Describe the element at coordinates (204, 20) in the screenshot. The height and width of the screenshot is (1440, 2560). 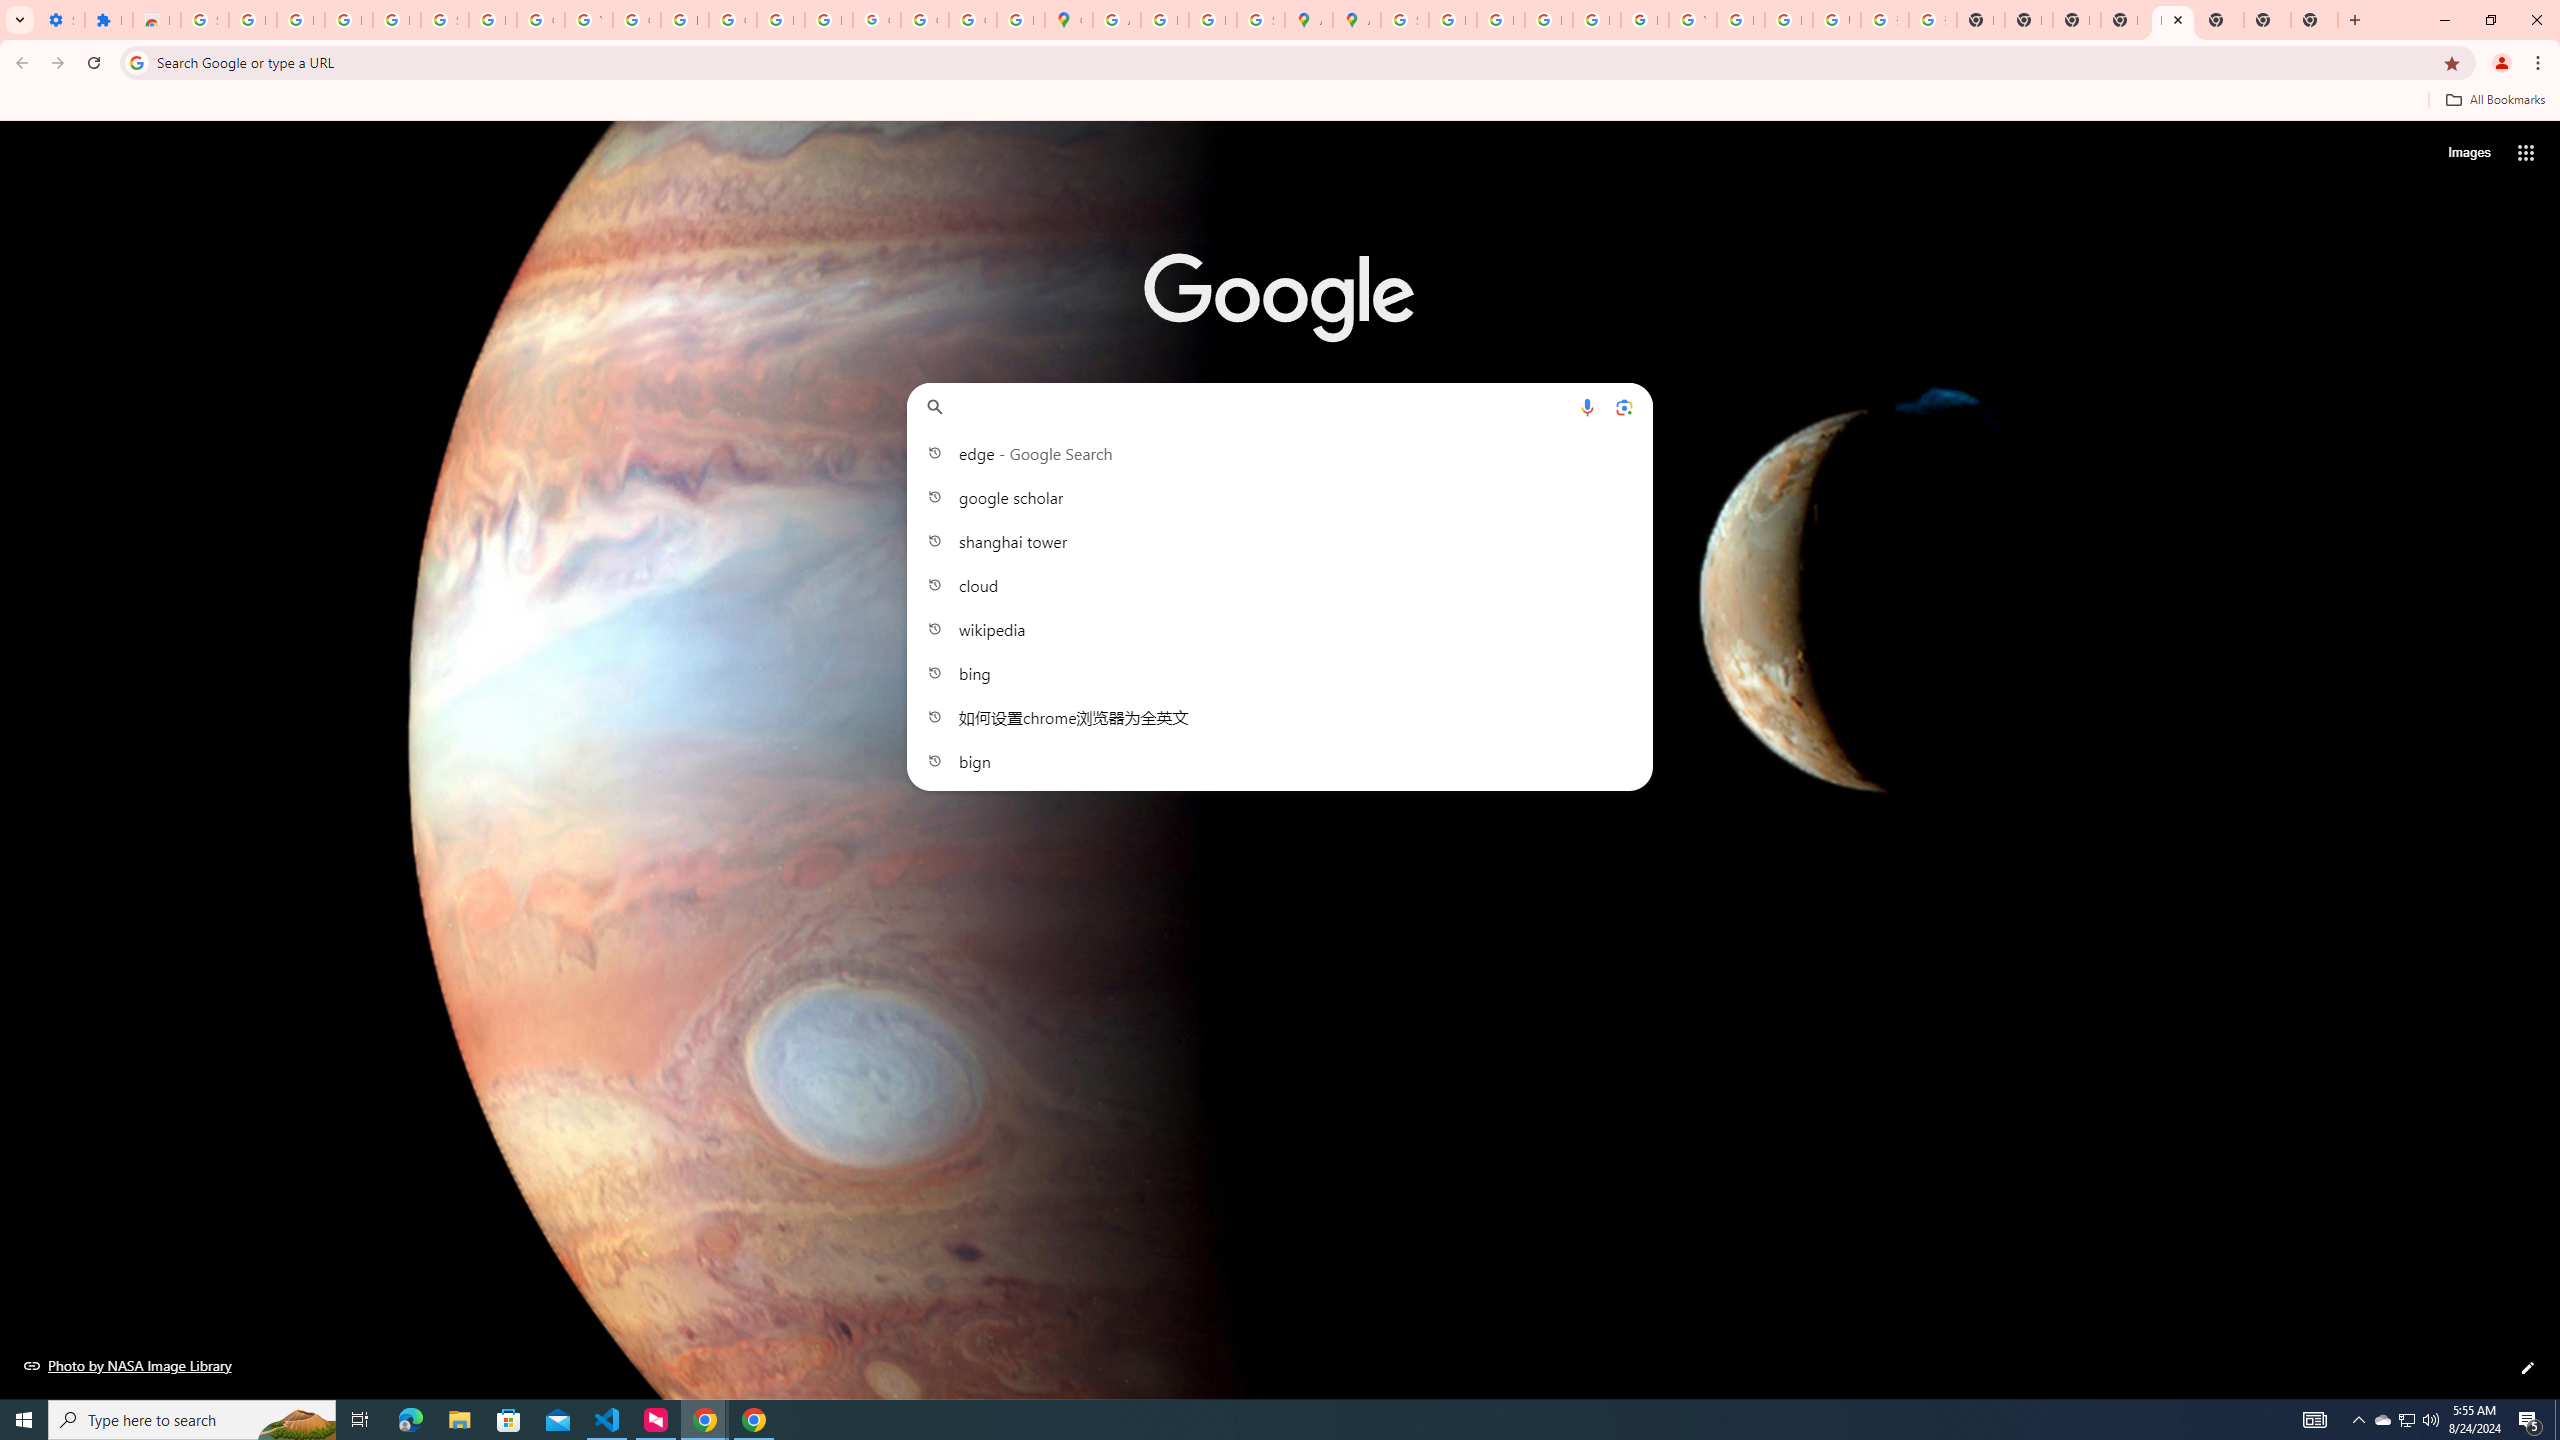
I see `Sign in - Google Accounts` at that location.